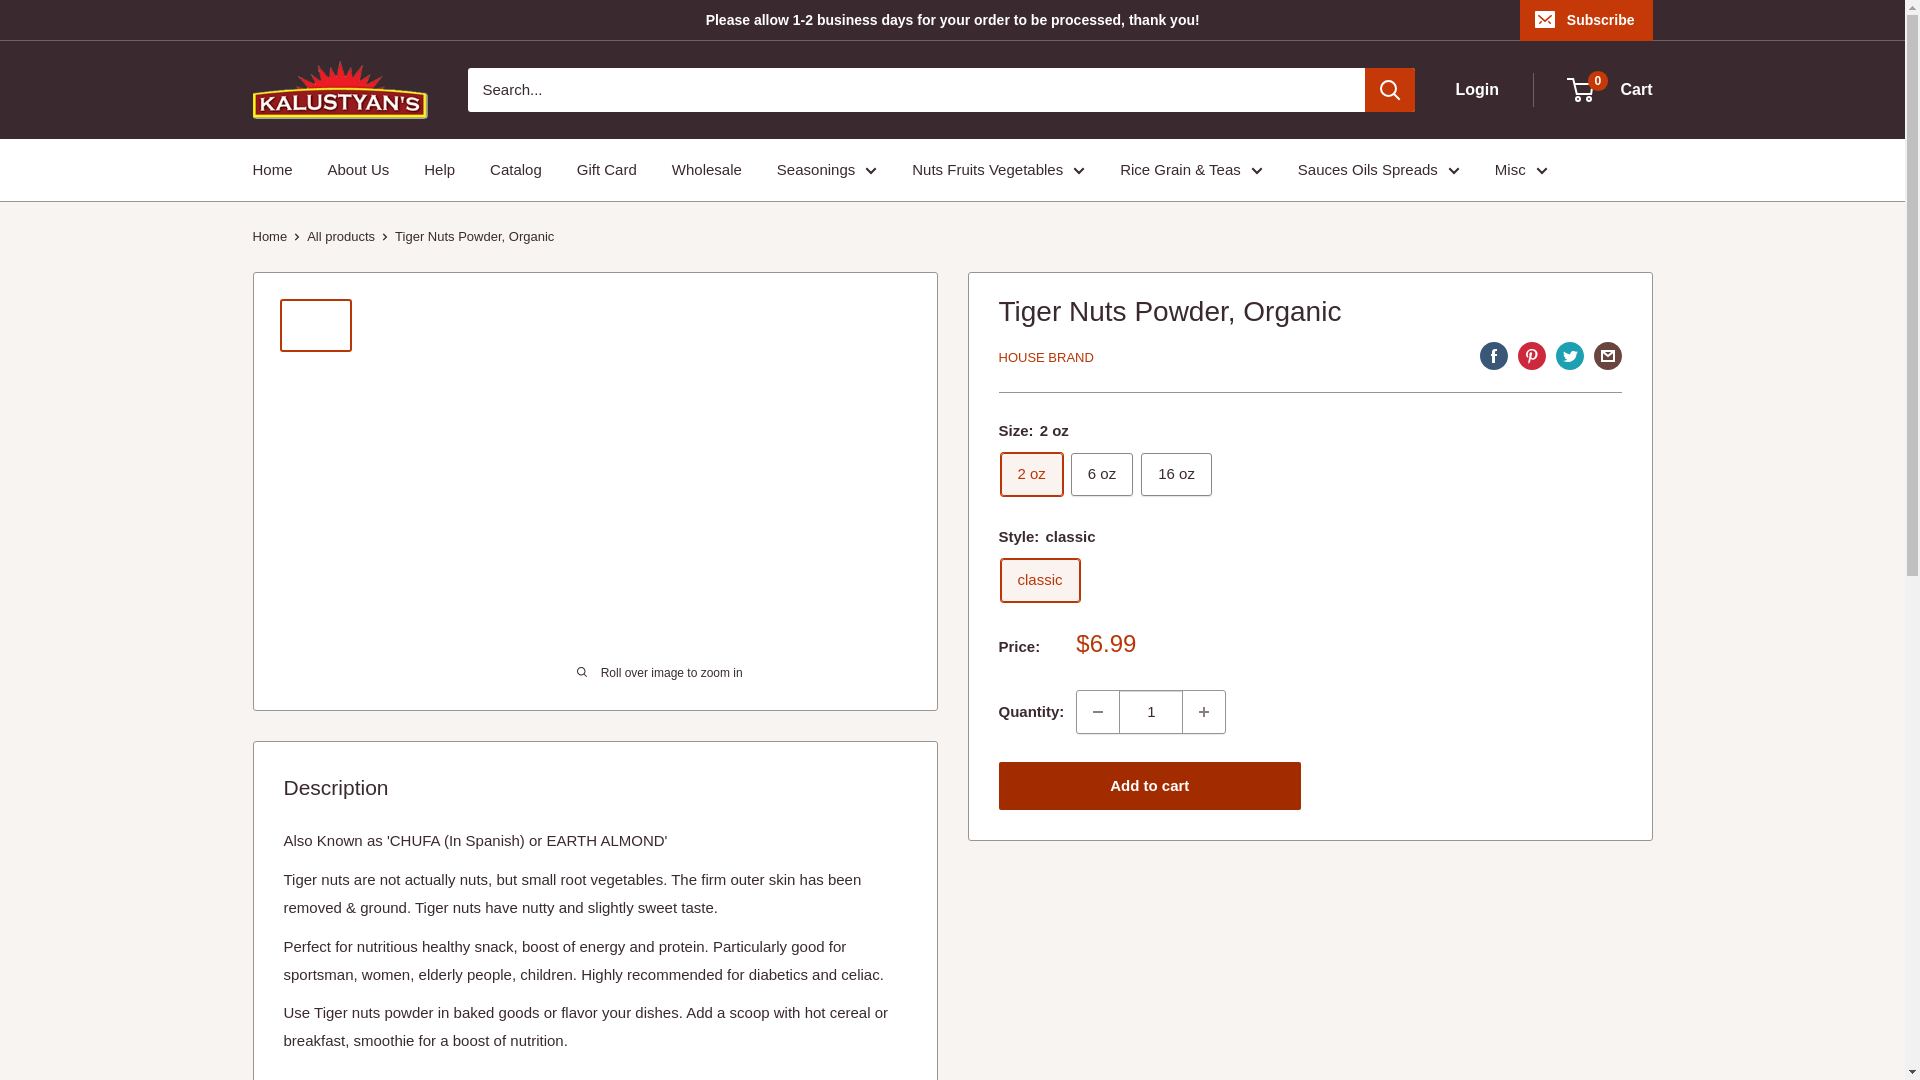 The height and width of the screenshot is (1080, 1920). Describe the element at coordinates (1098, 712) in the screenshot. I see `Decrease quantity by 1` at that location.